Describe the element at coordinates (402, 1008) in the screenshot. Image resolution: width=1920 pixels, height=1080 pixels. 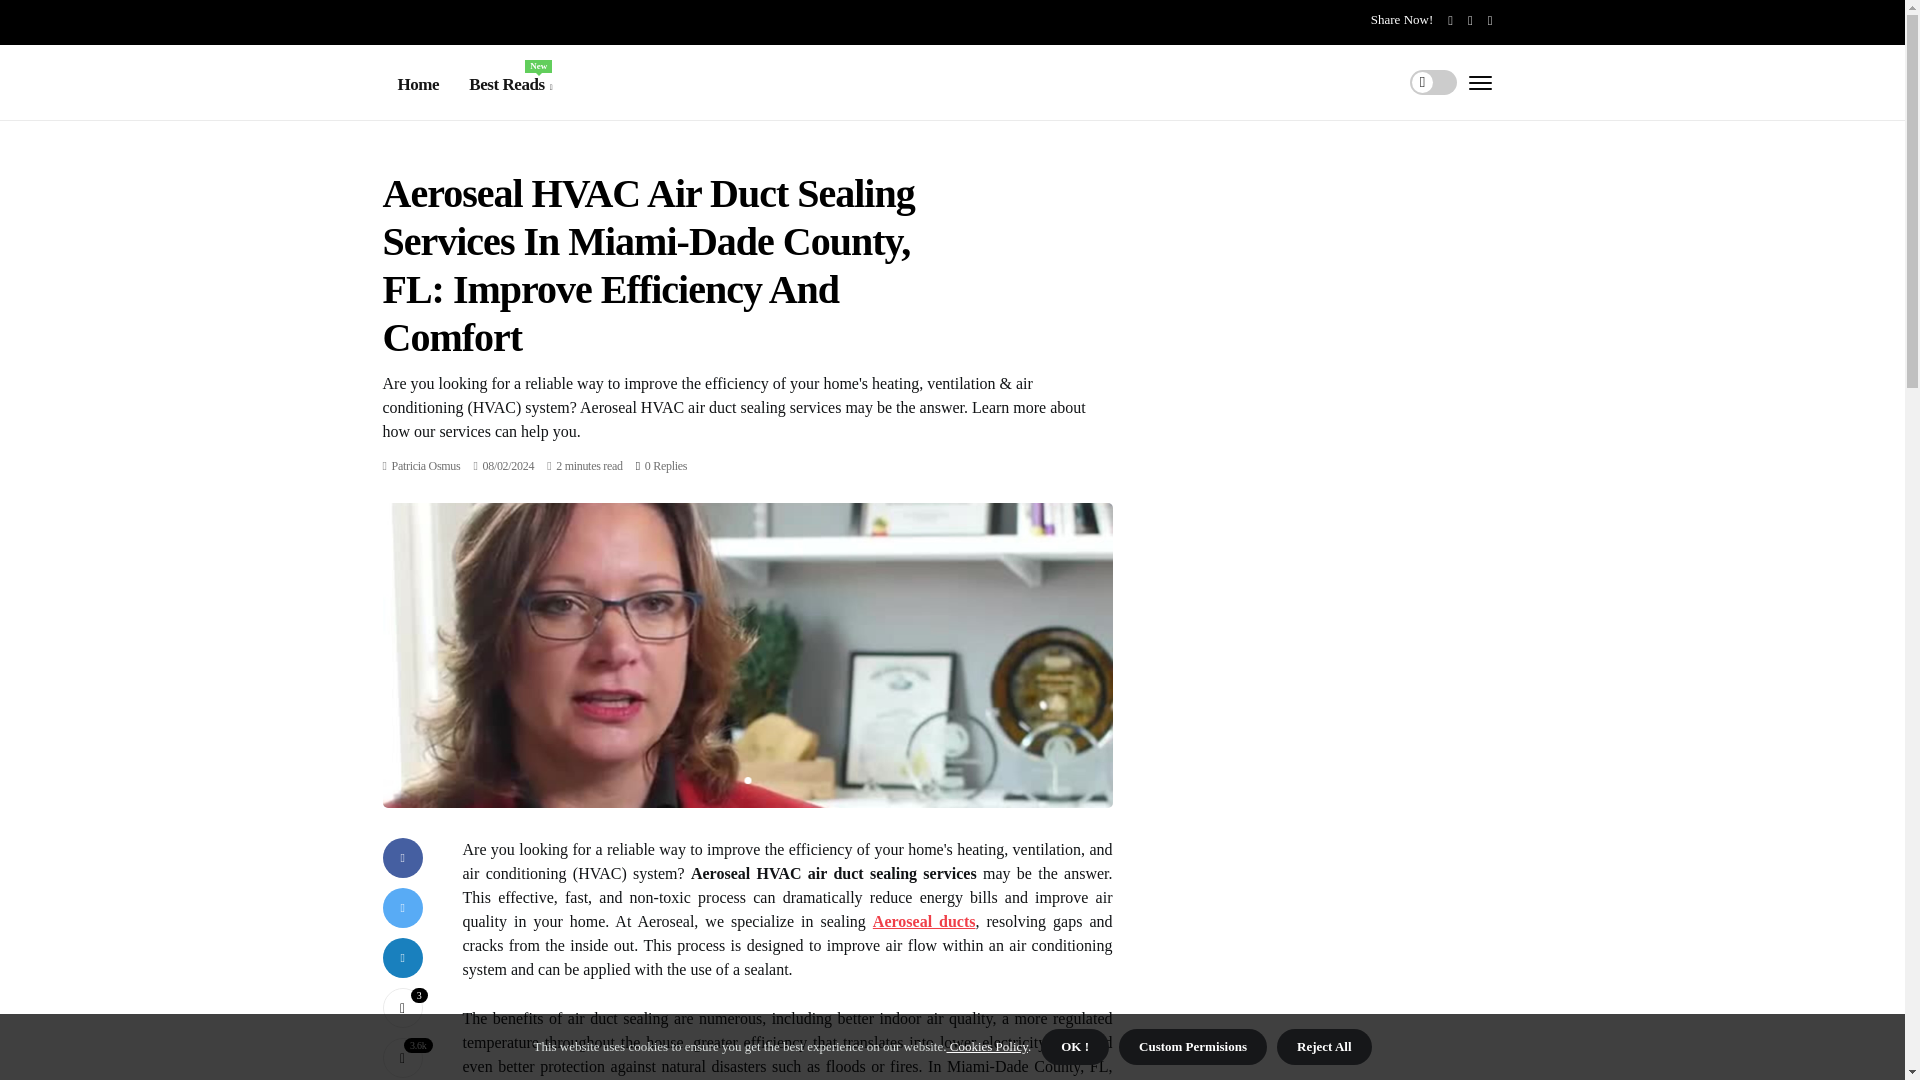
I see `0 Replies` at that location.